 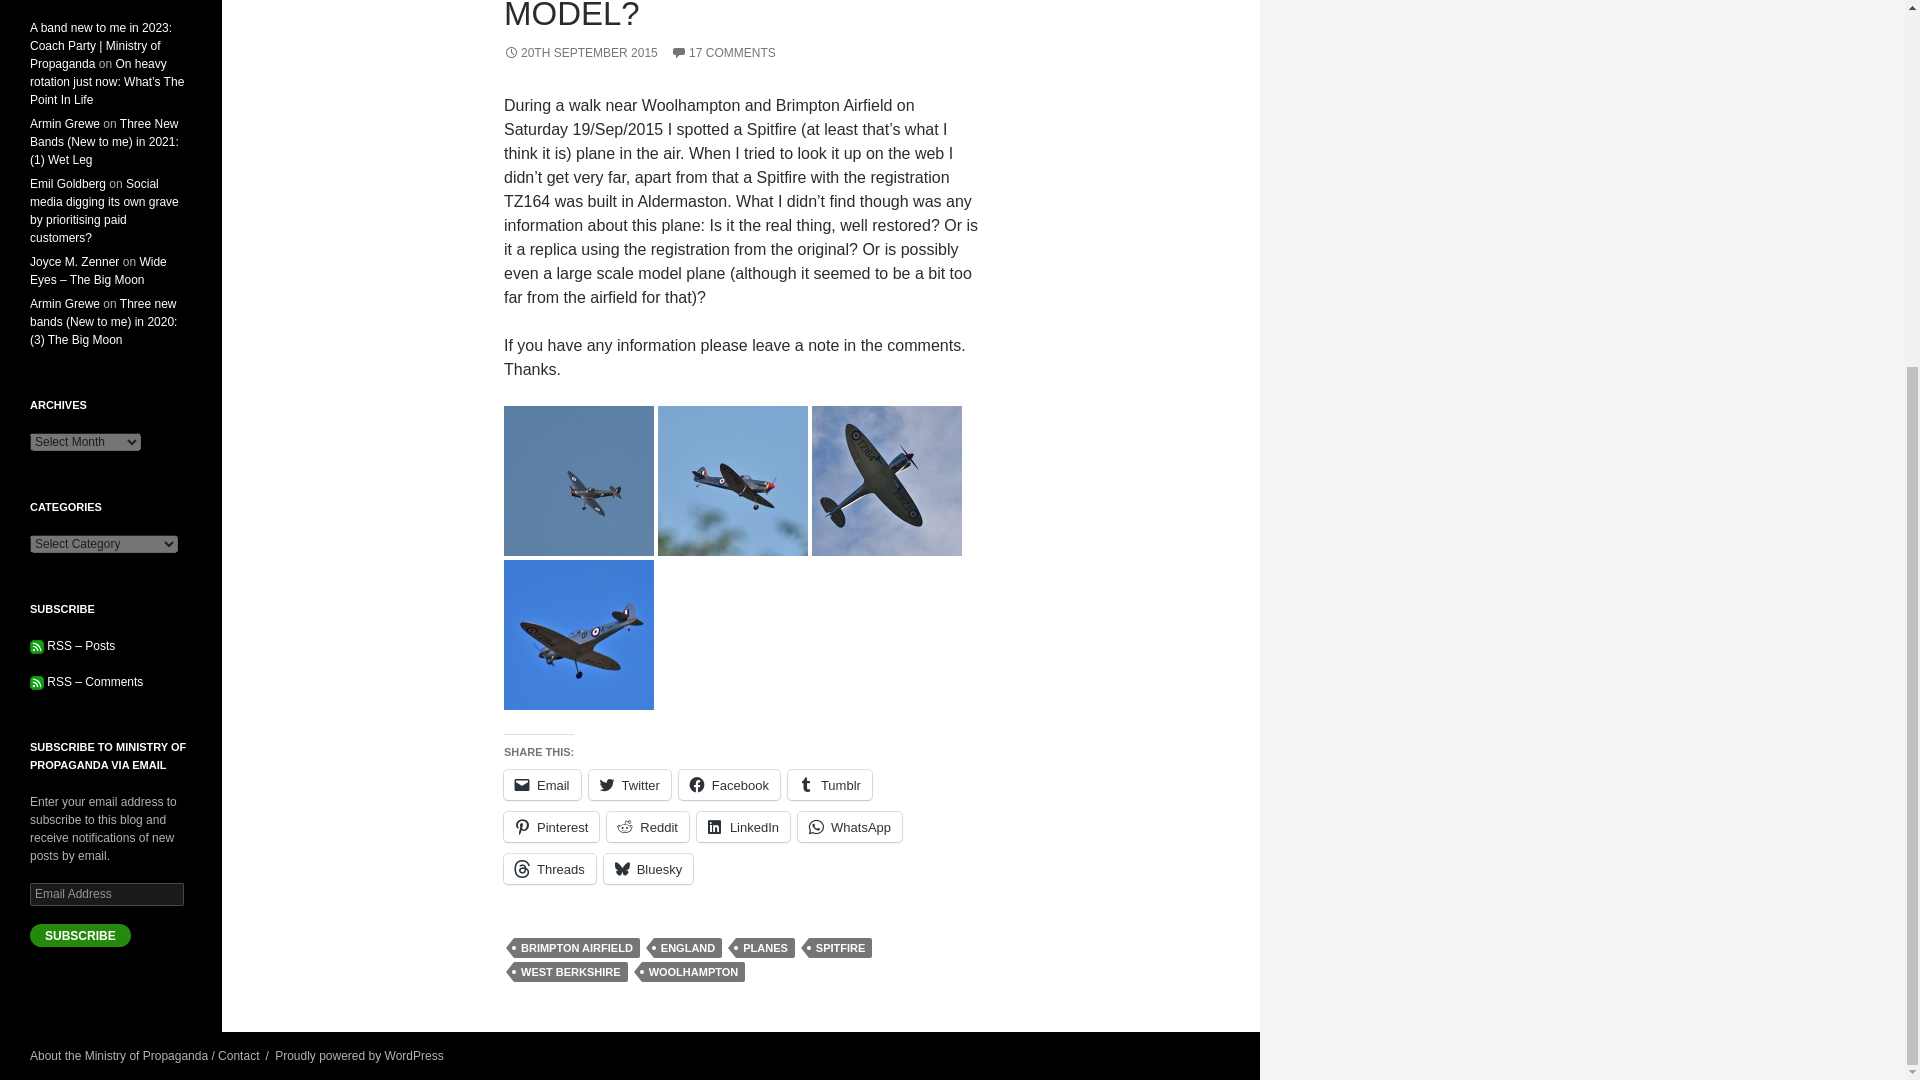 I want to click on Click to share on Threads, so click(x=549, y=869).